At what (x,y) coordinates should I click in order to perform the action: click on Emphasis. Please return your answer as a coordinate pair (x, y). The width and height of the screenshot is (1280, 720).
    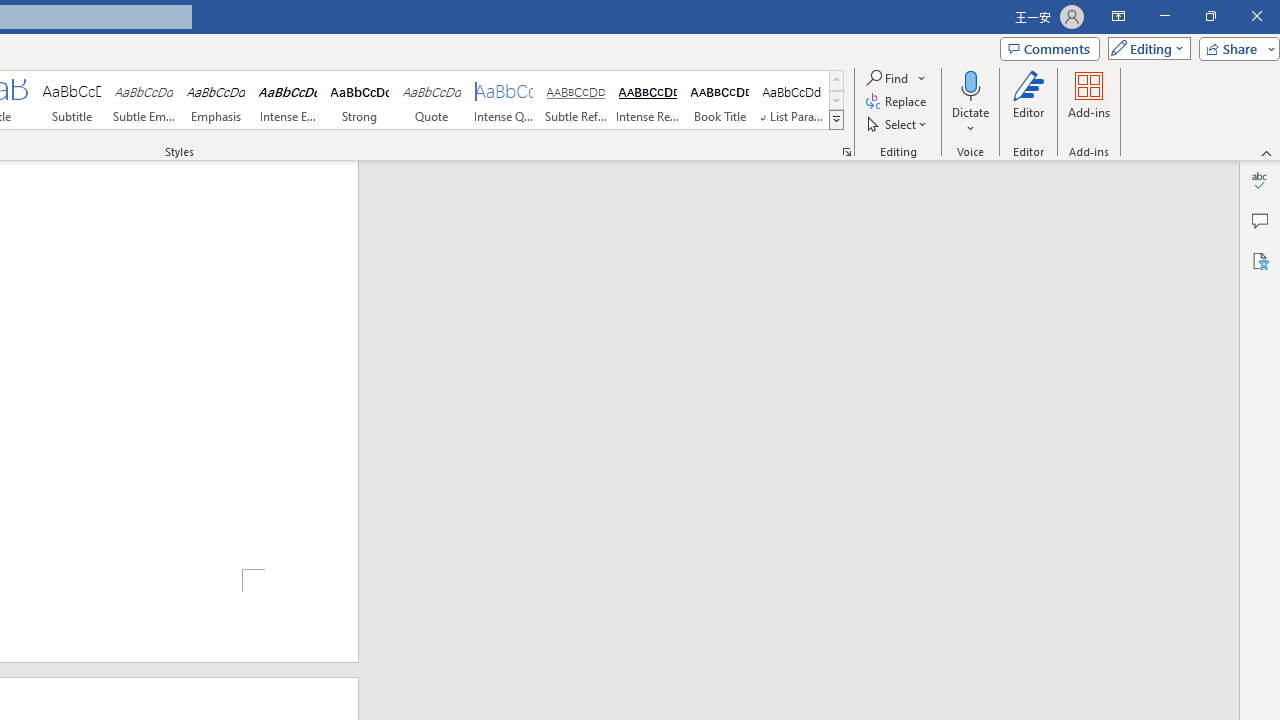
    Looking at the image, I should click on (216, 100).